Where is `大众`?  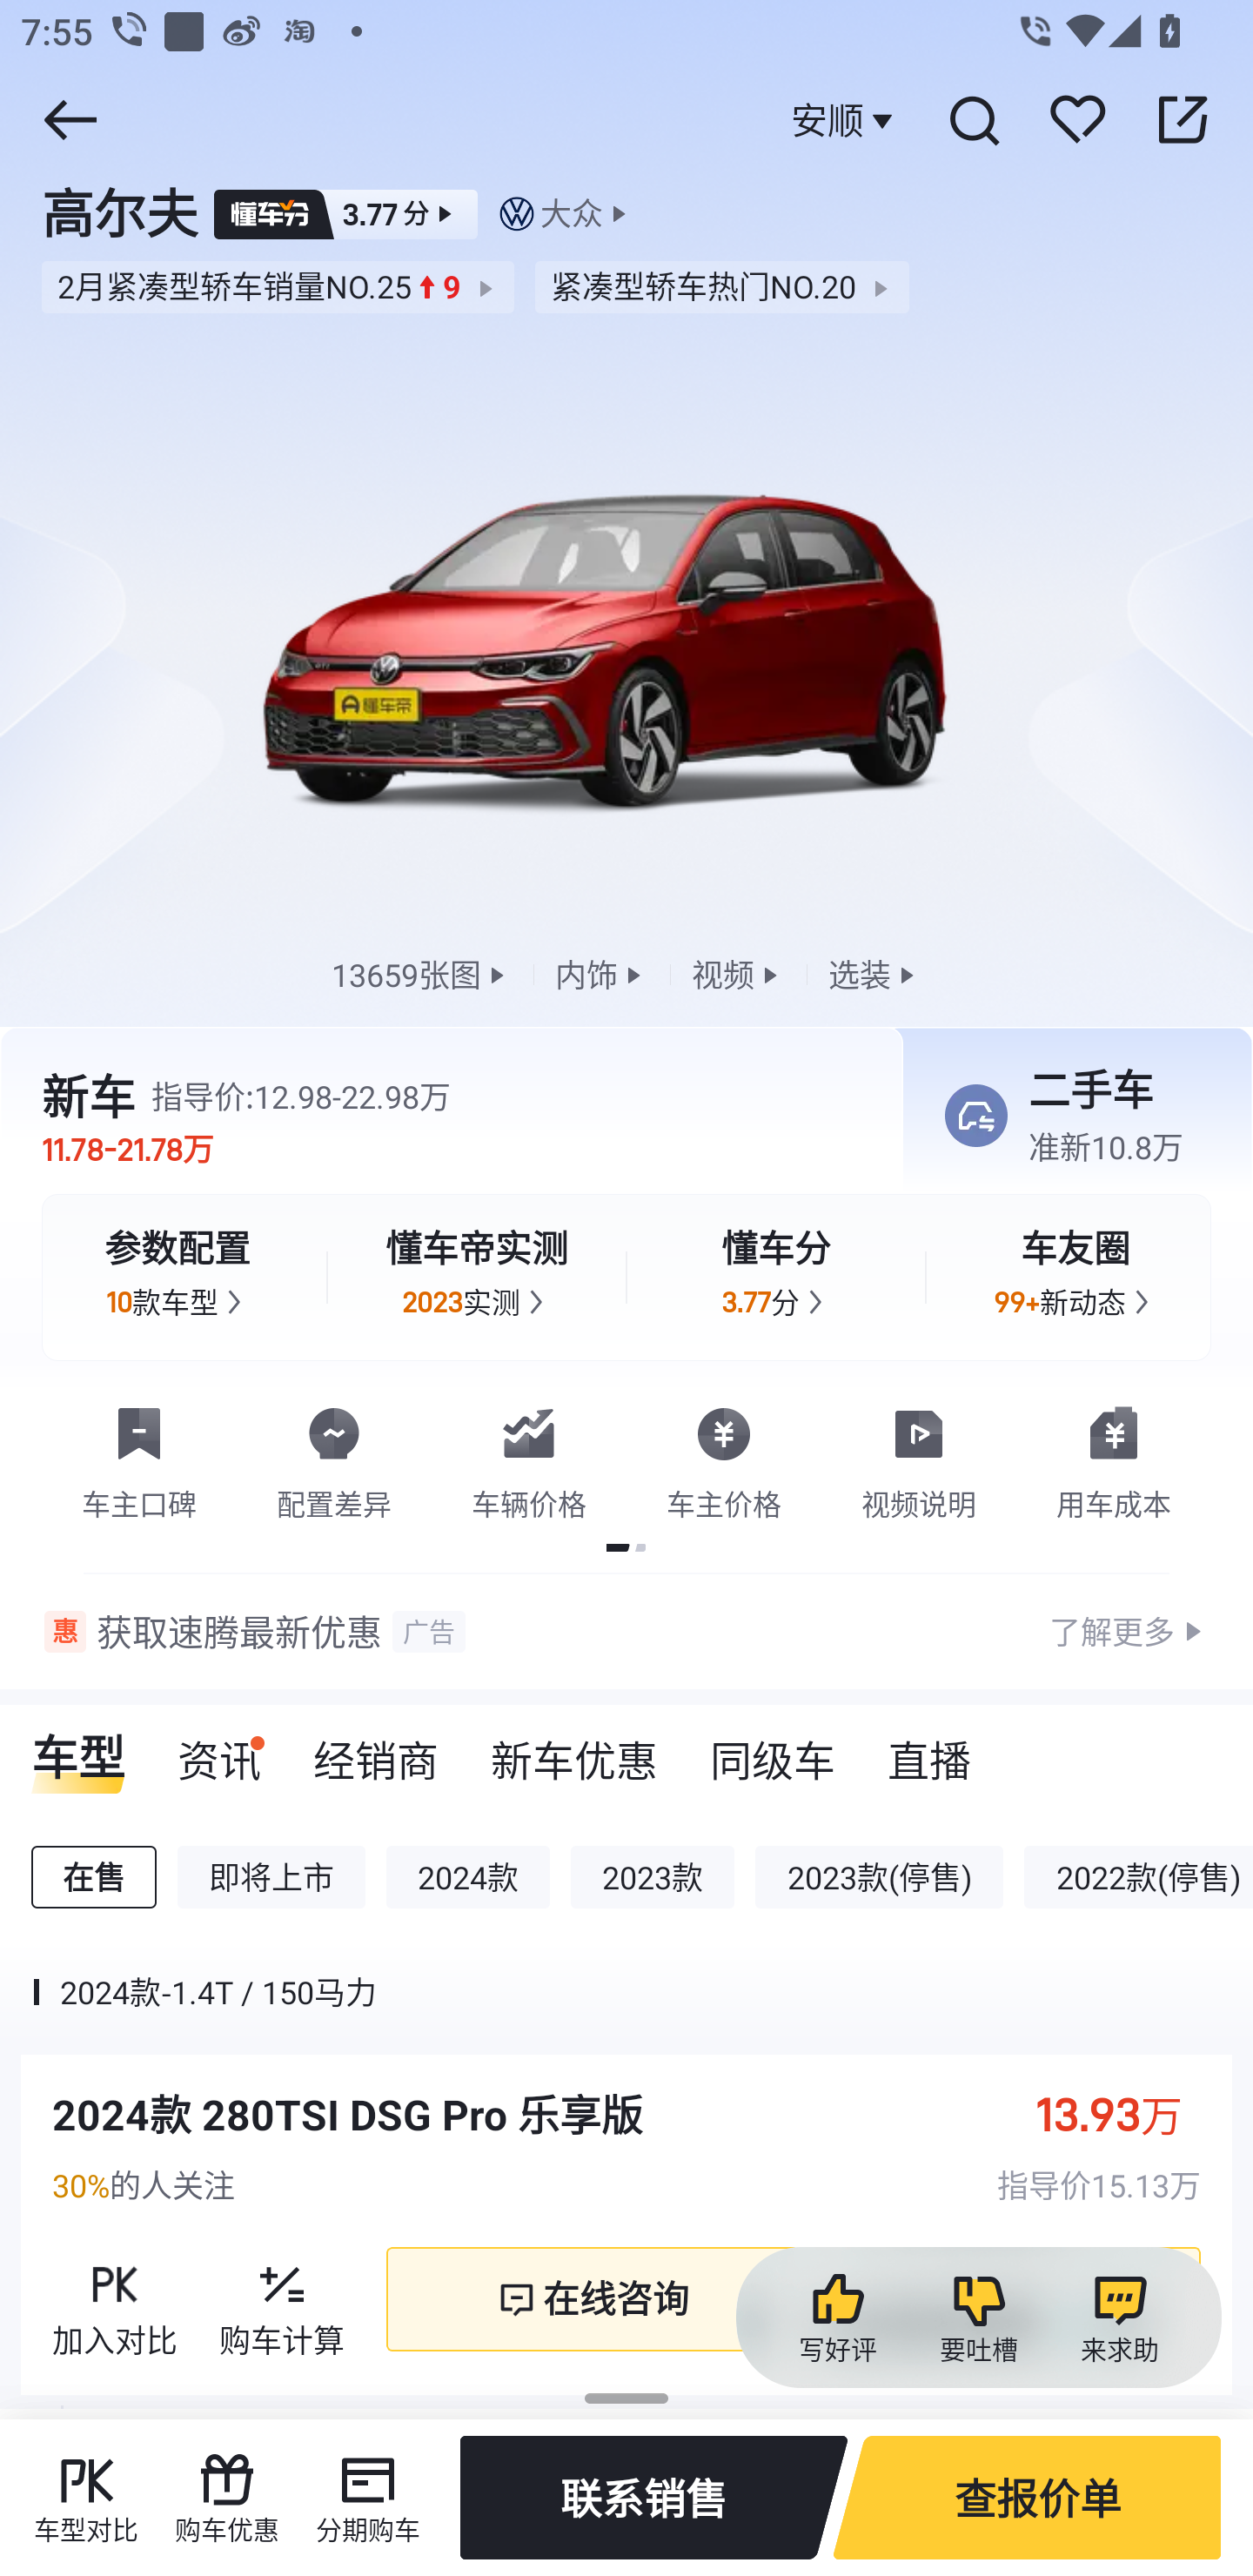 大众 is located at coordinates (571, 214).